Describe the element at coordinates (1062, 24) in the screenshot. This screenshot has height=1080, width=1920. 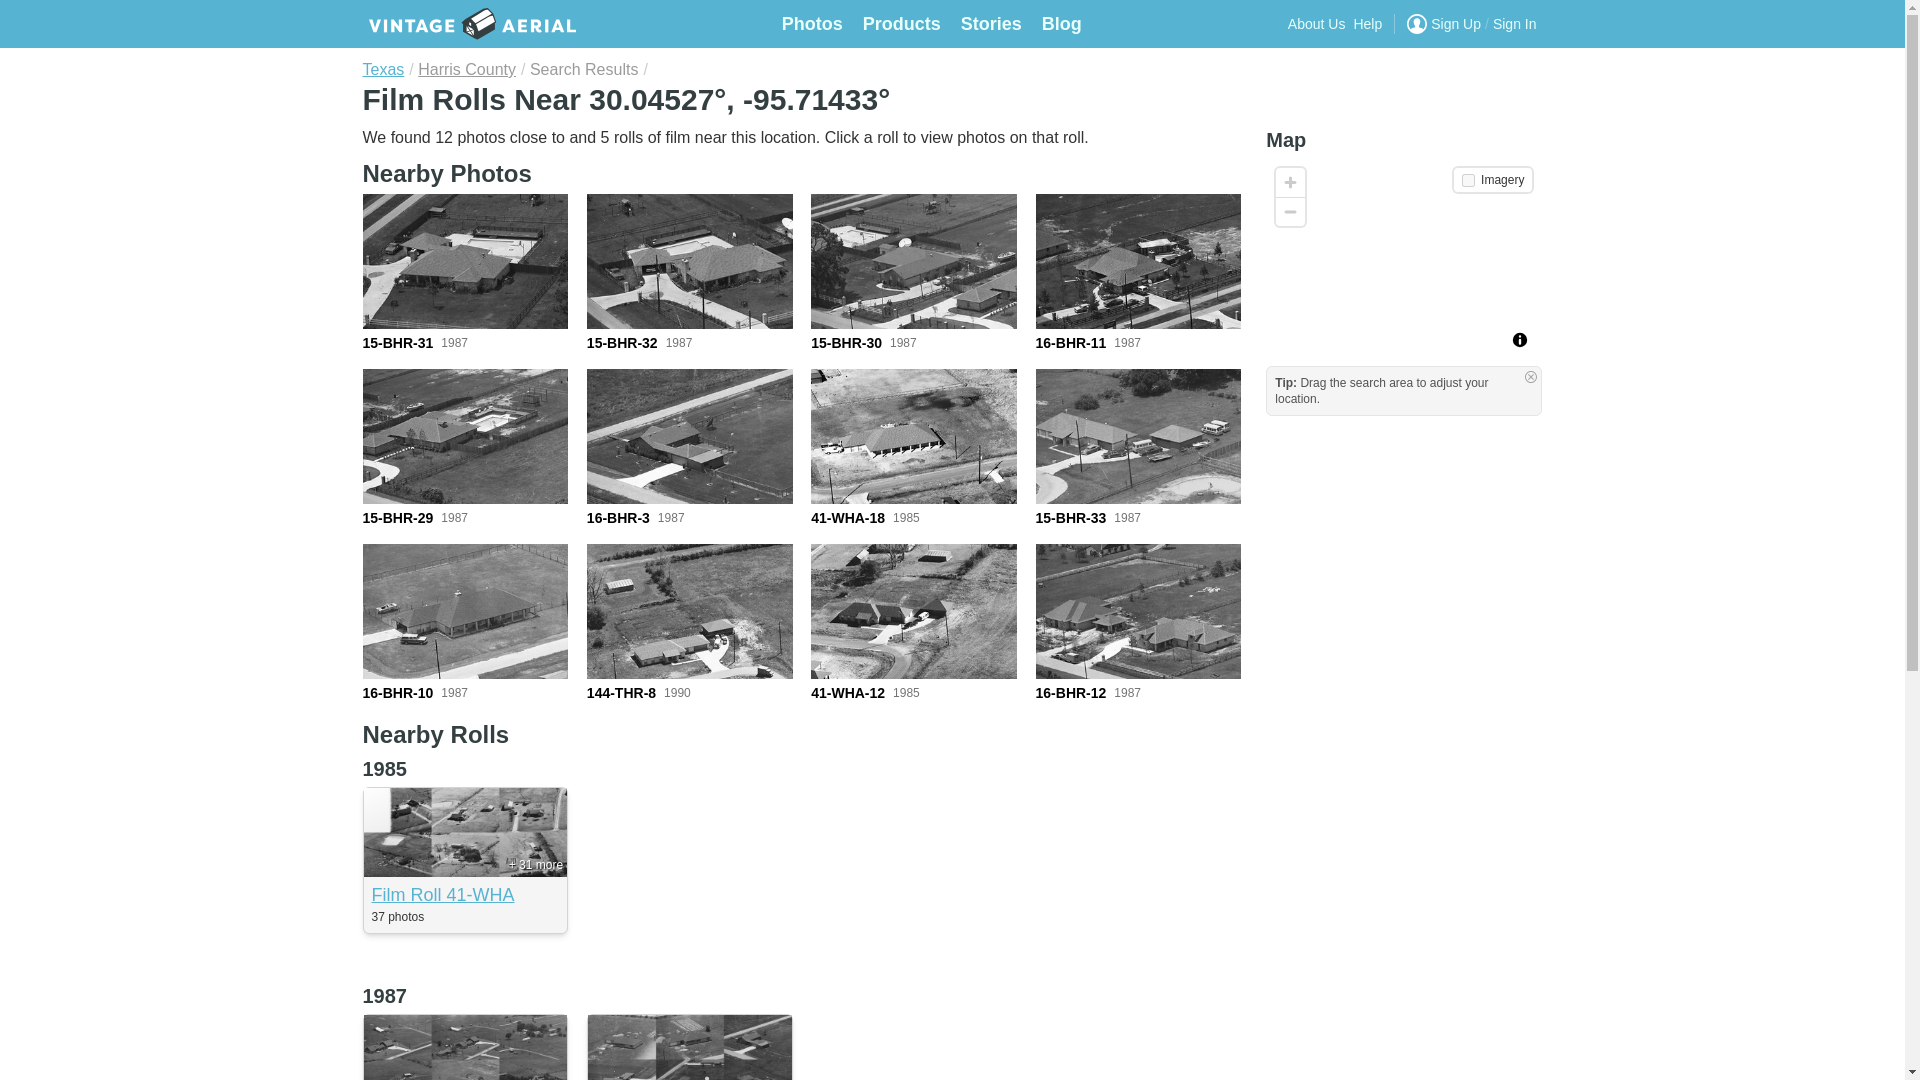
I see `Blog` at that location.